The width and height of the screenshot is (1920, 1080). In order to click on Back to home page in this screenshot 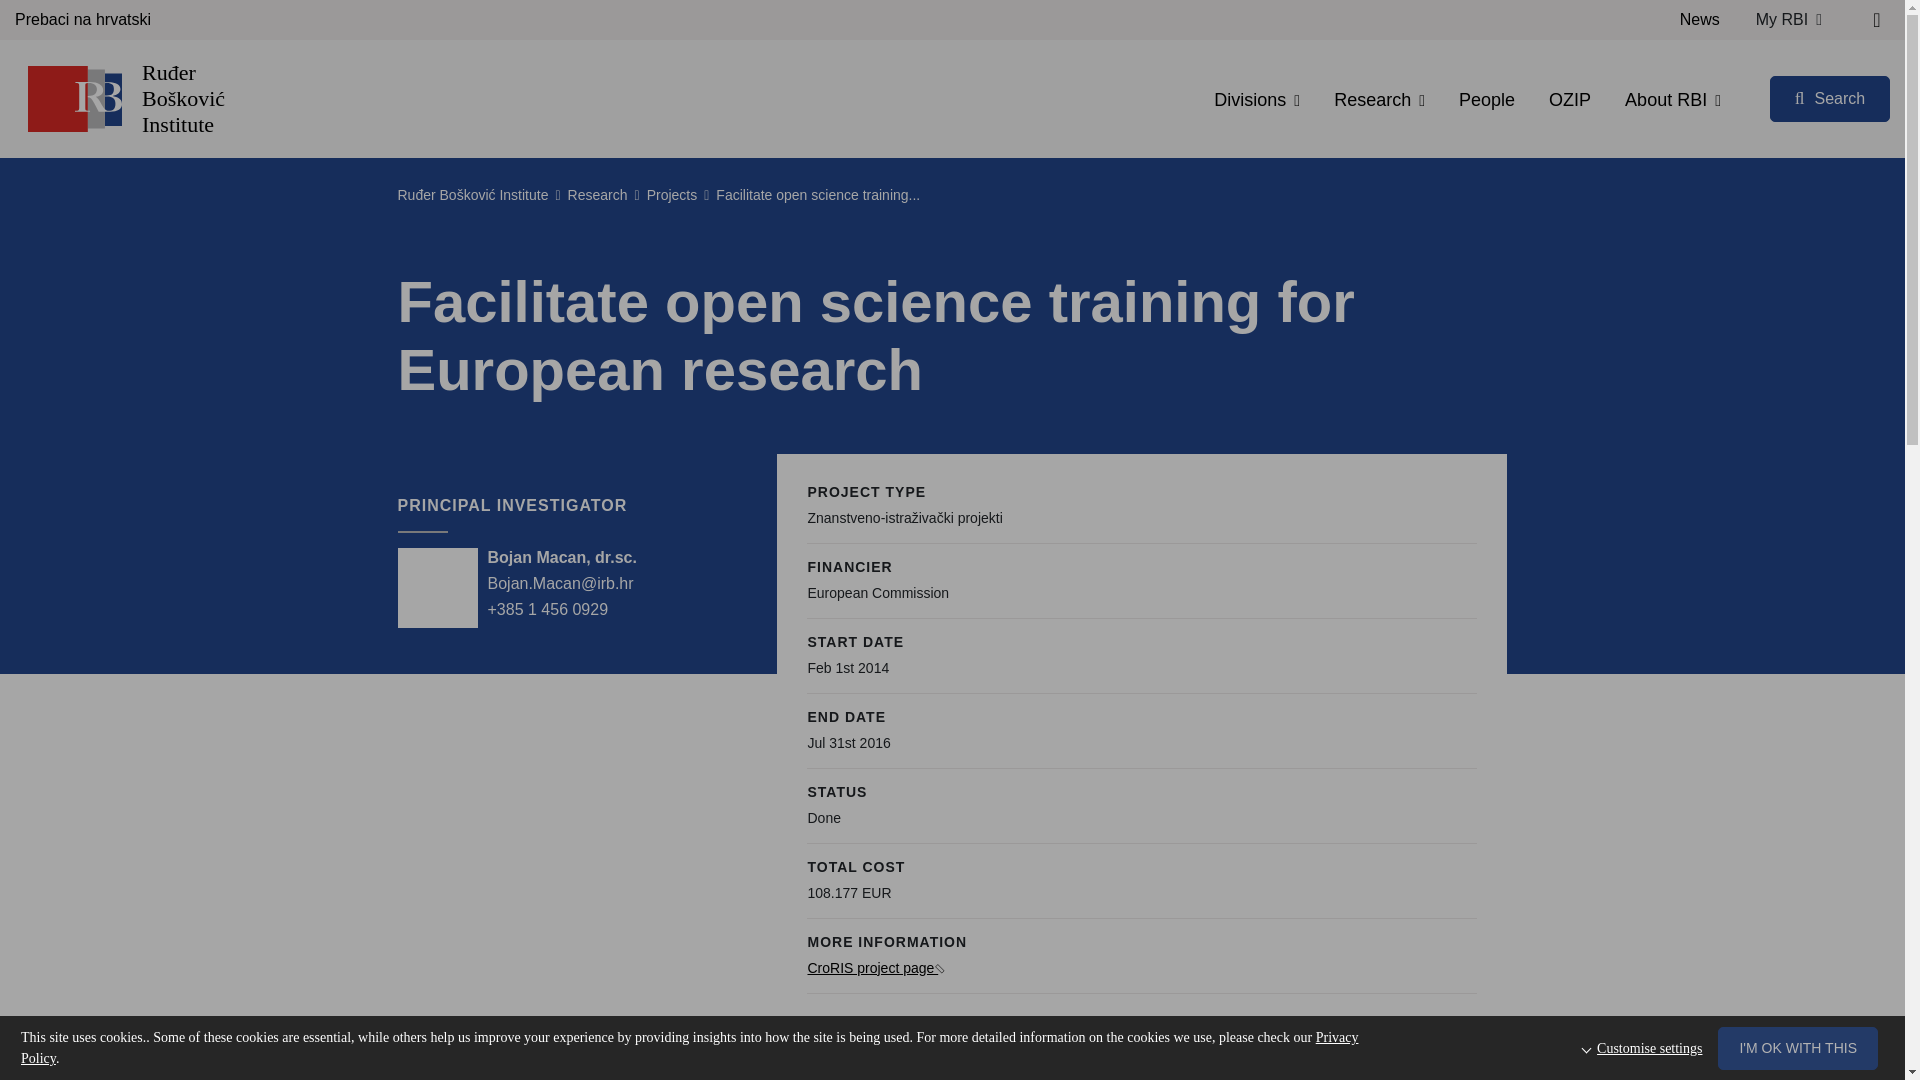, I will do `click(74, 98)`.